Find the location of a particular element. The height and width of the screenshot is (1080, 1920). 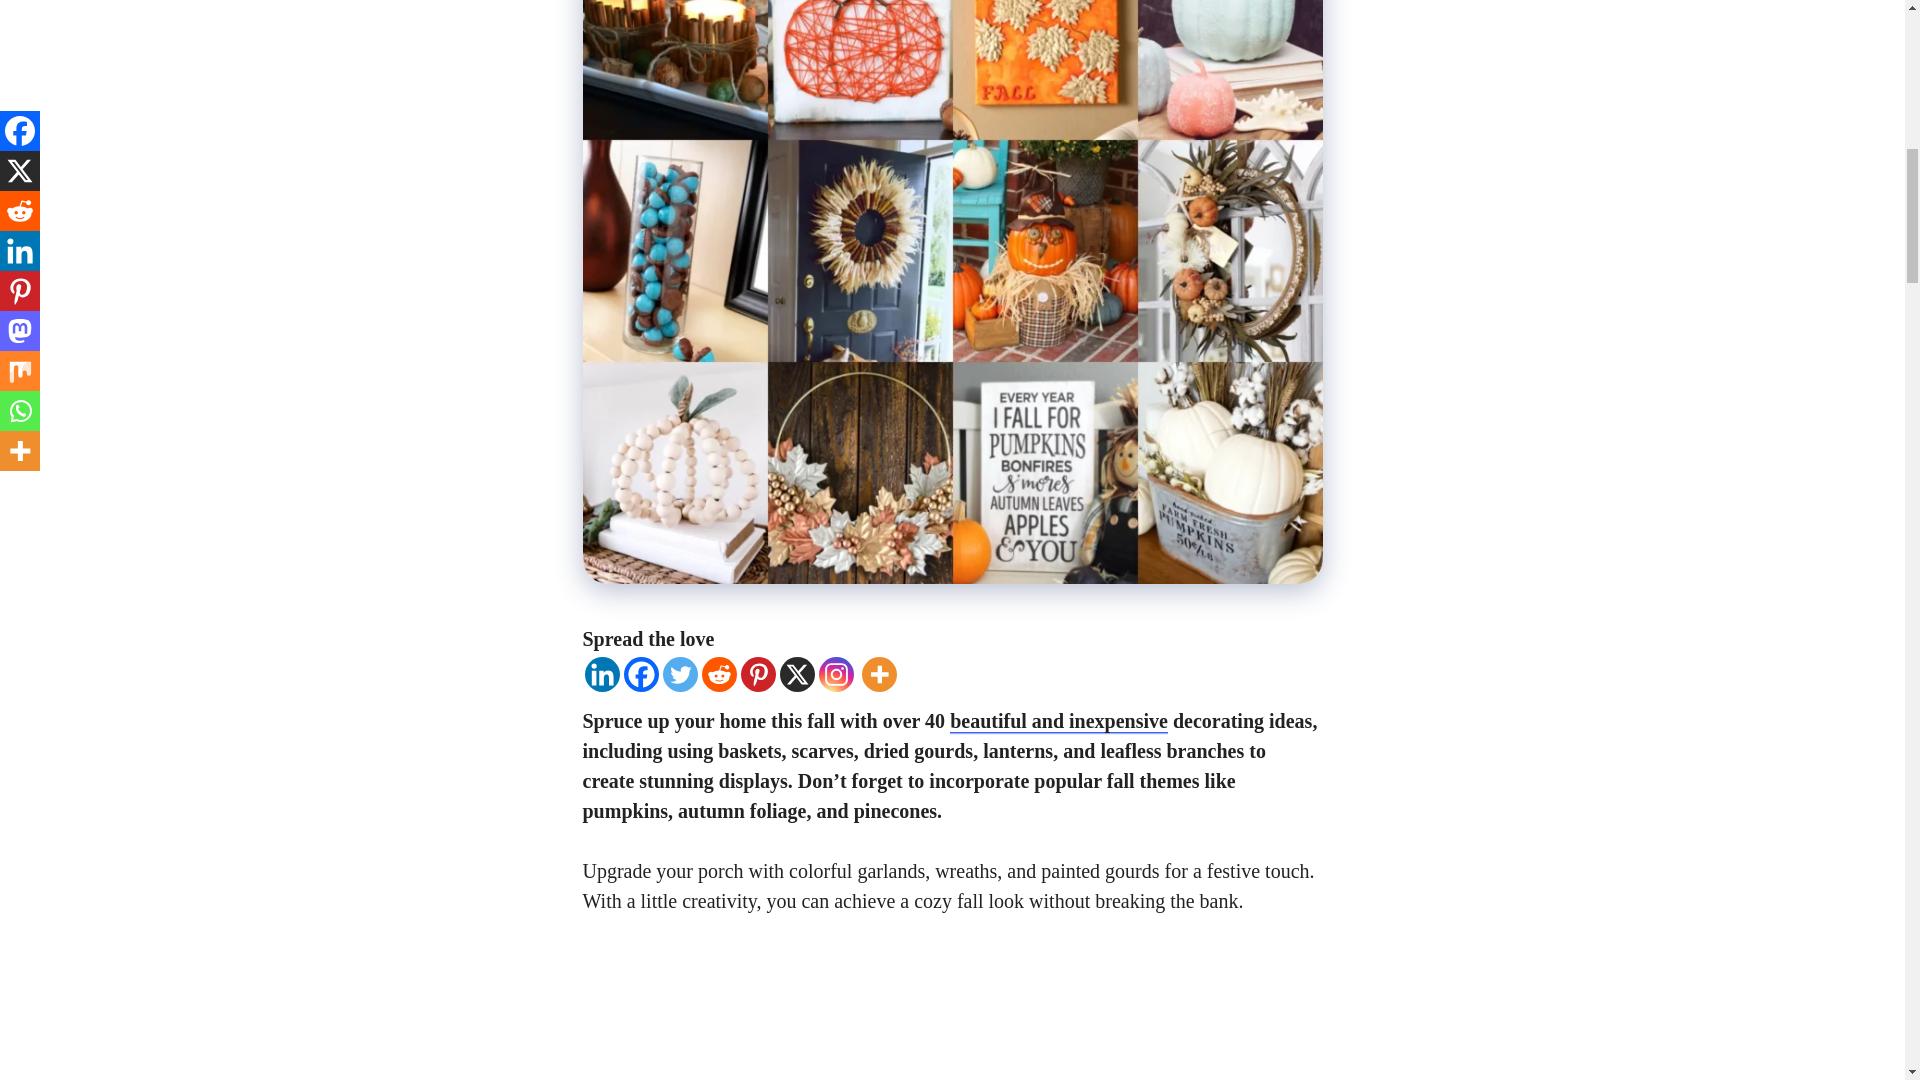

Linkedin is located at coordinates (600, 674).